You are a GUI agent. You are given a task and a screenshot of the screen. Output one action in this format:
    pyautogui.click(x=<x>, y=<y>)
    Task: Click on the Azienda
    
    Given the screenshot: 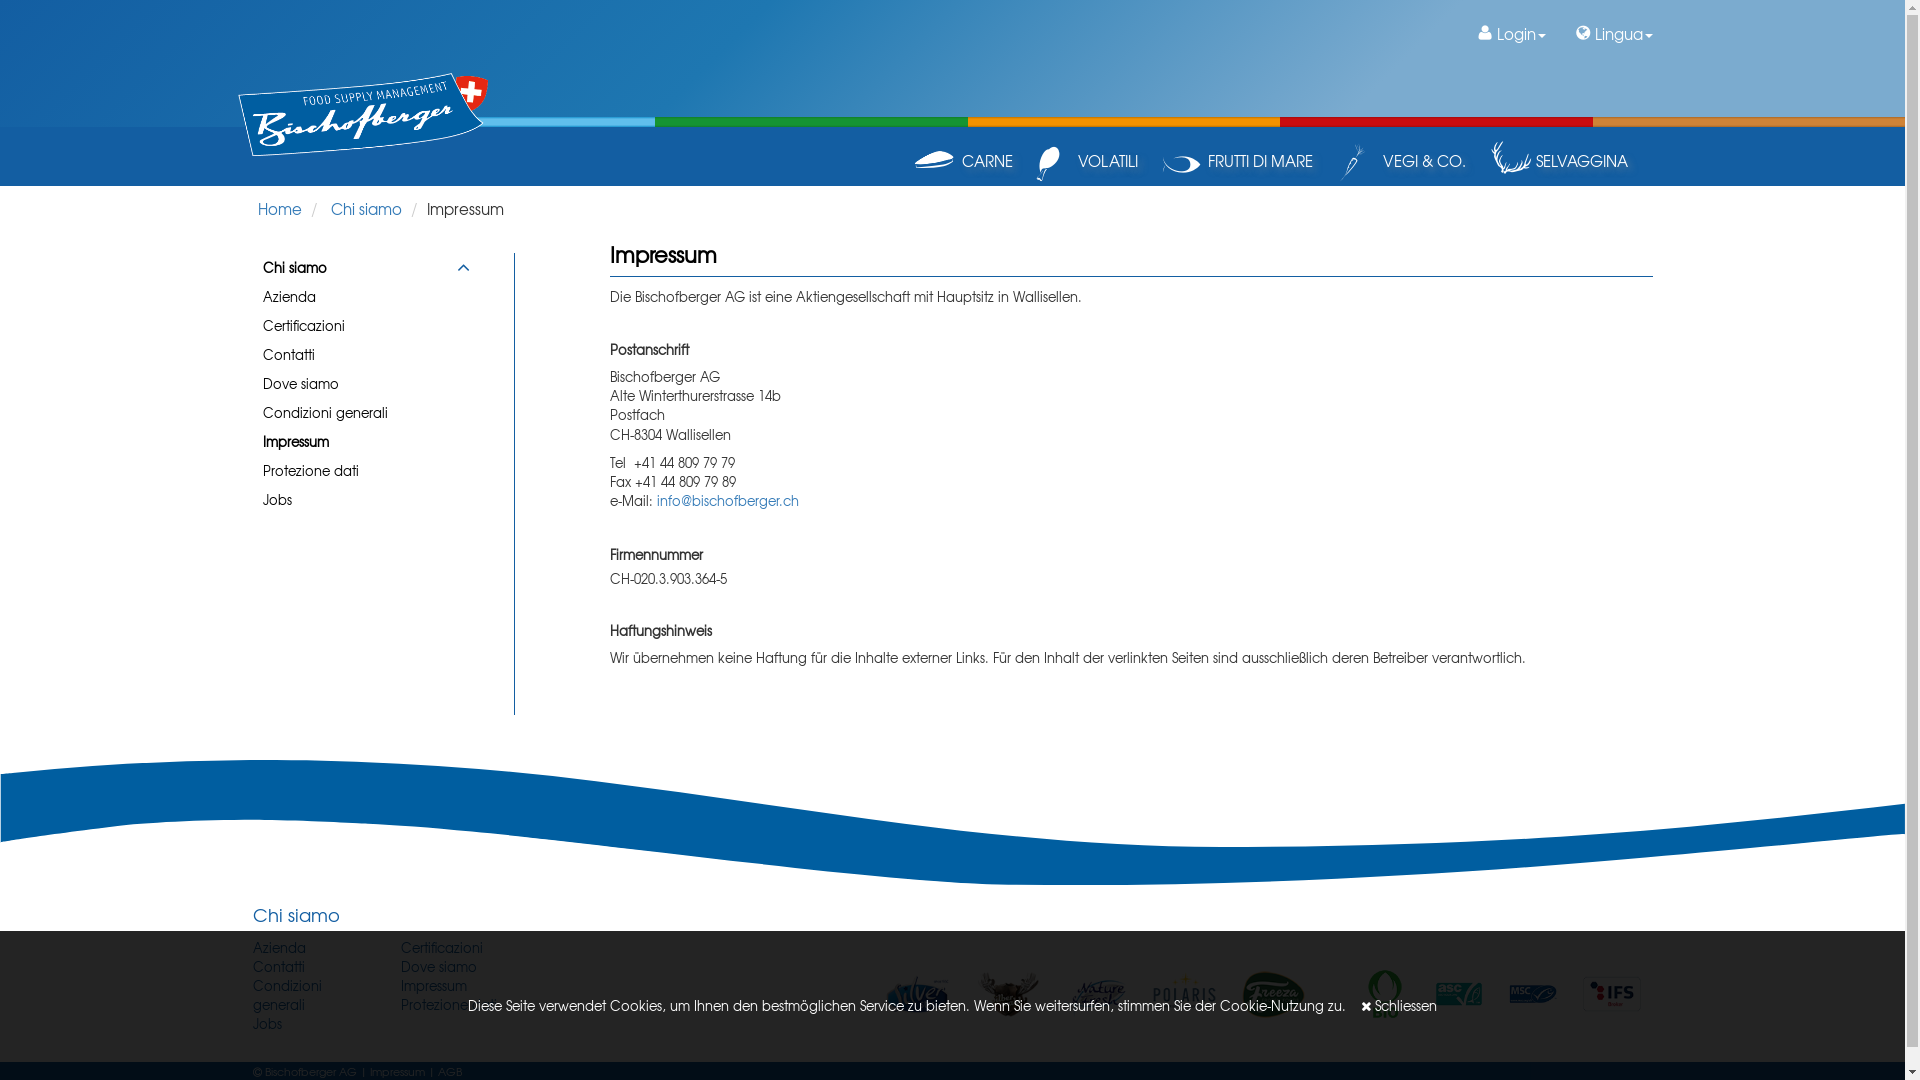 What is the action you would take?
    pyautogui.click(x=348, y=296)
    